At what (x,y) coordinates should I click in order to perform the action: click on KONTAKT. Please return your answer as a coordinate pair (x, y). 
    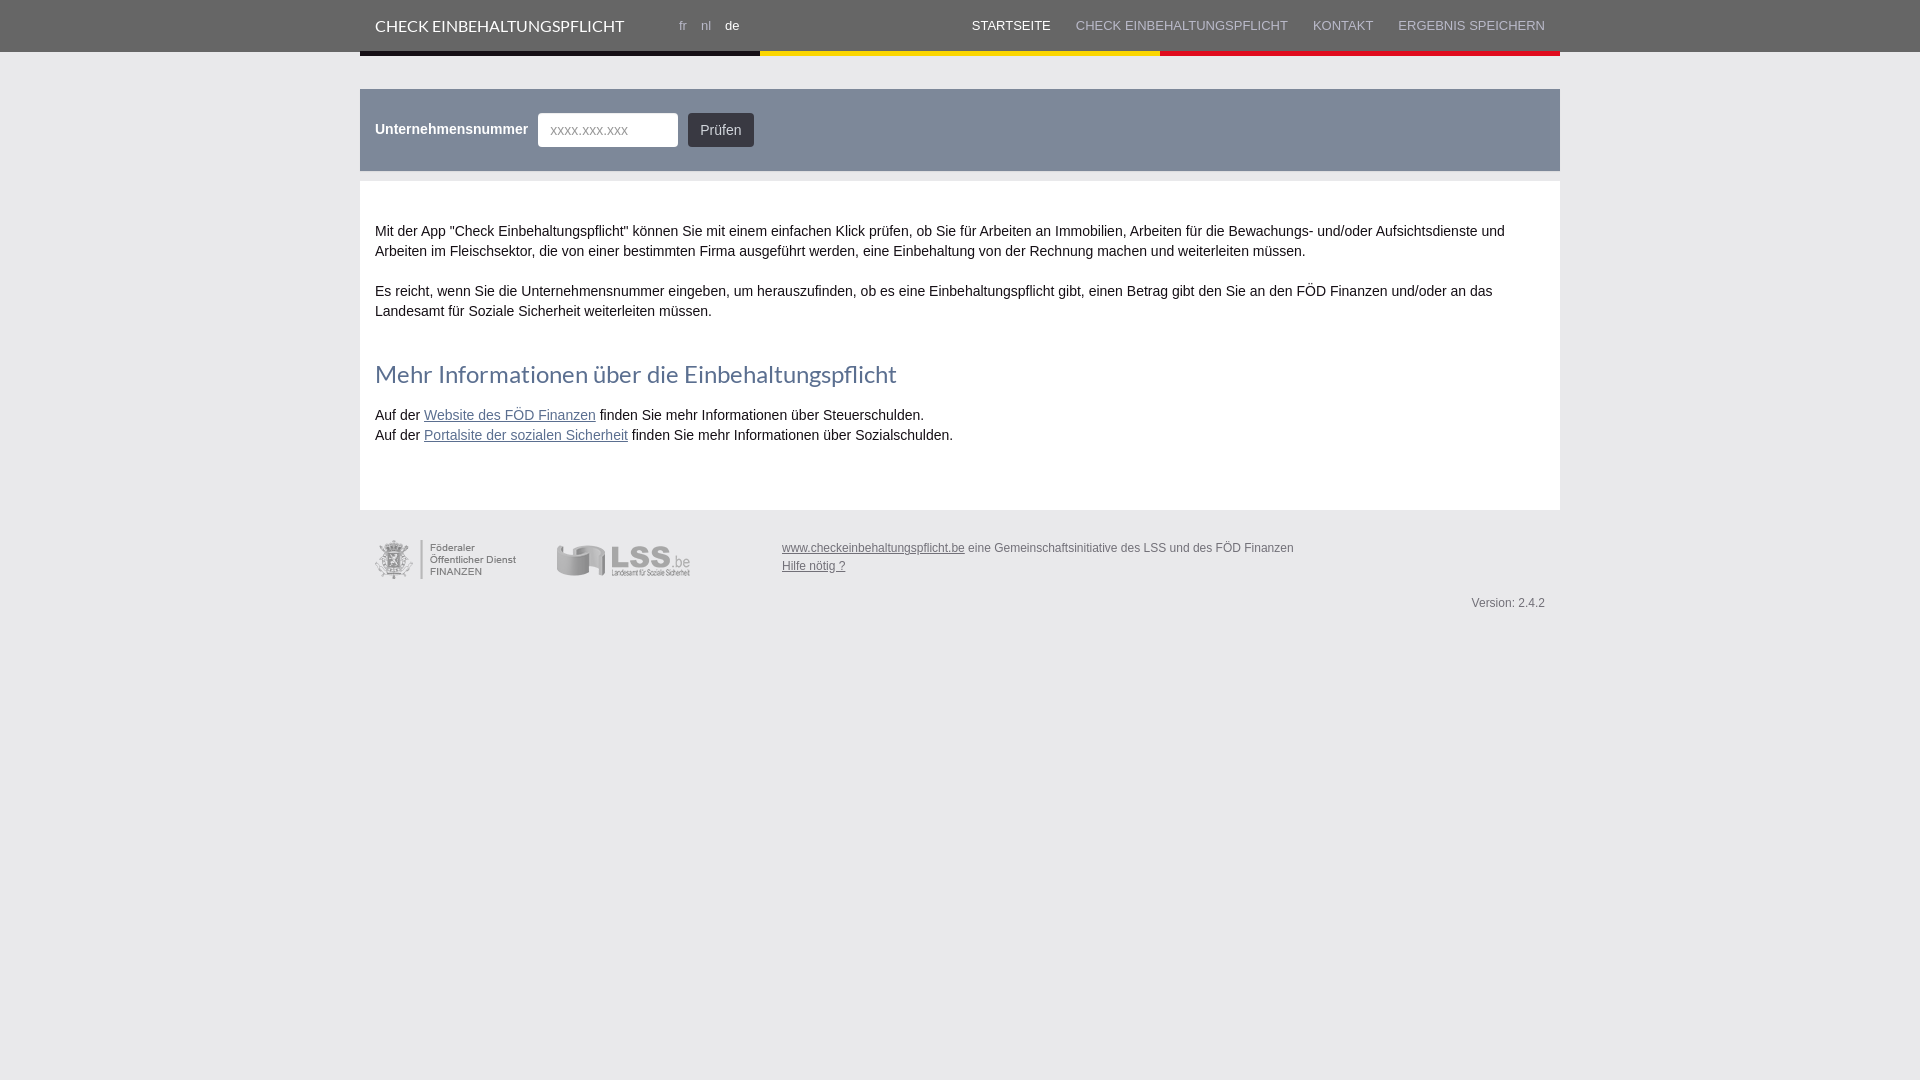
    Looking at the image, I should click on (1343, 26).